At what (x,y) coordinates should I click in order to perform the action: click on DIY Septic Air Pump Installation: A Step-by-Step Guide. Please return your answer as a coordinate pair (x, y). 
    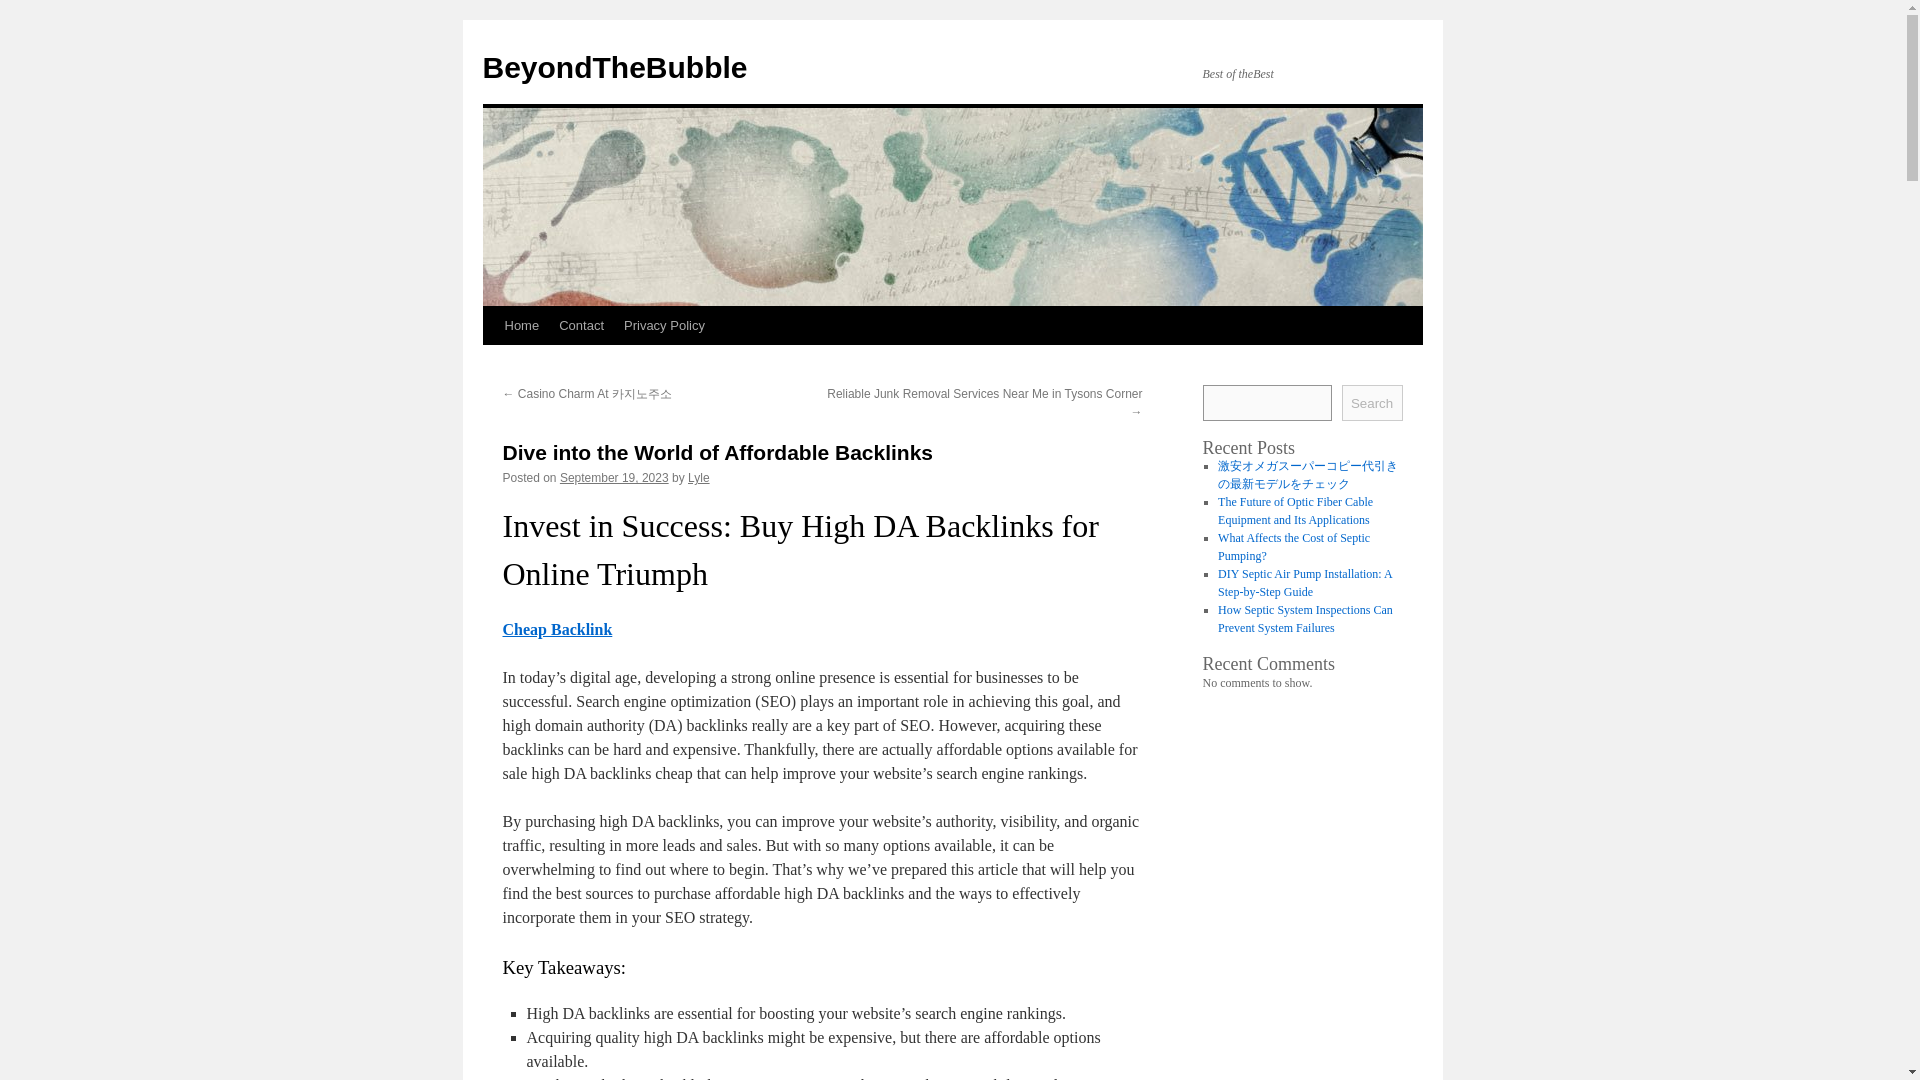
    Looking at the image, I should click on (1304, 583).